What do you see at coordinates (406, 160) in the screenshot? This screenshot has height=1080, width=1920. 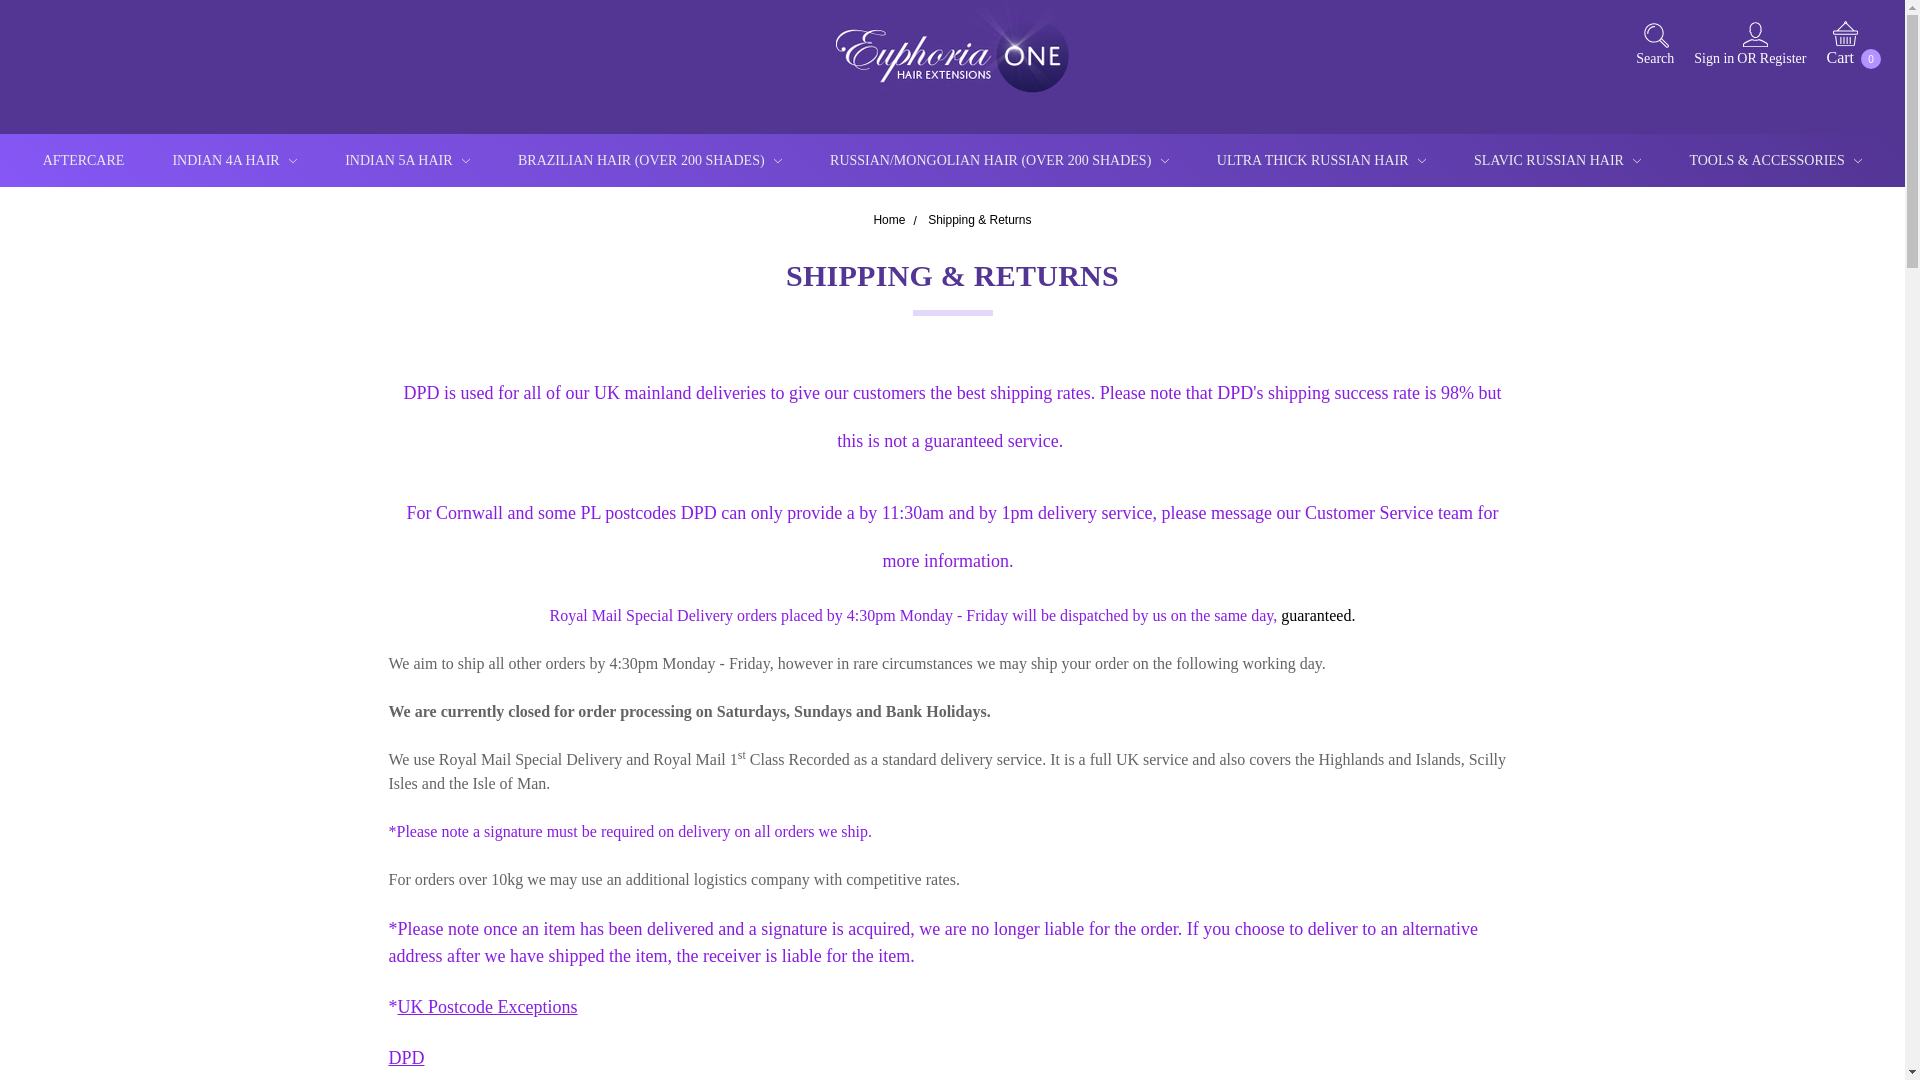 I see `INDIAN 5A HAIR` at bounding box center [406, 160].